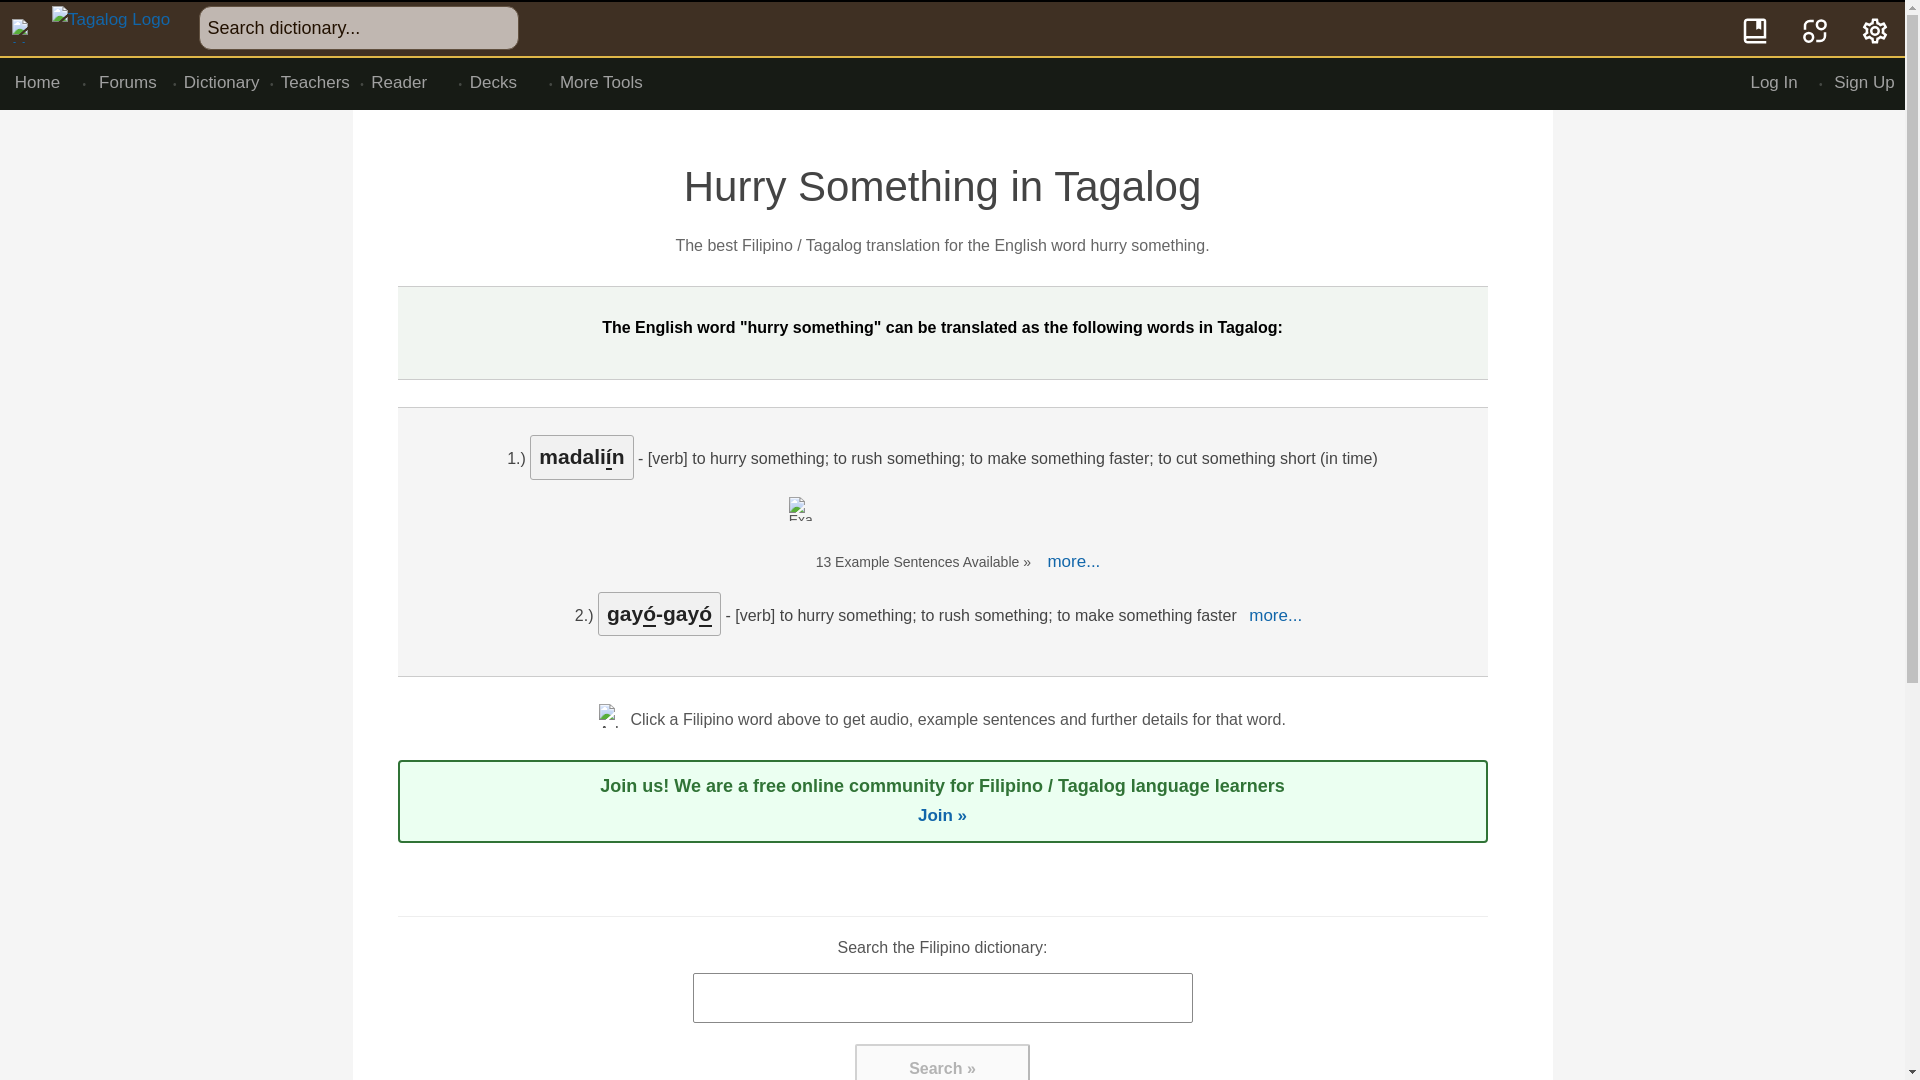 This screenshot has height=1080, width=1920. What do you see at coordinates (1876, 29) in the screenshot?
I see `My Account` at bounding box center [1876, 29].